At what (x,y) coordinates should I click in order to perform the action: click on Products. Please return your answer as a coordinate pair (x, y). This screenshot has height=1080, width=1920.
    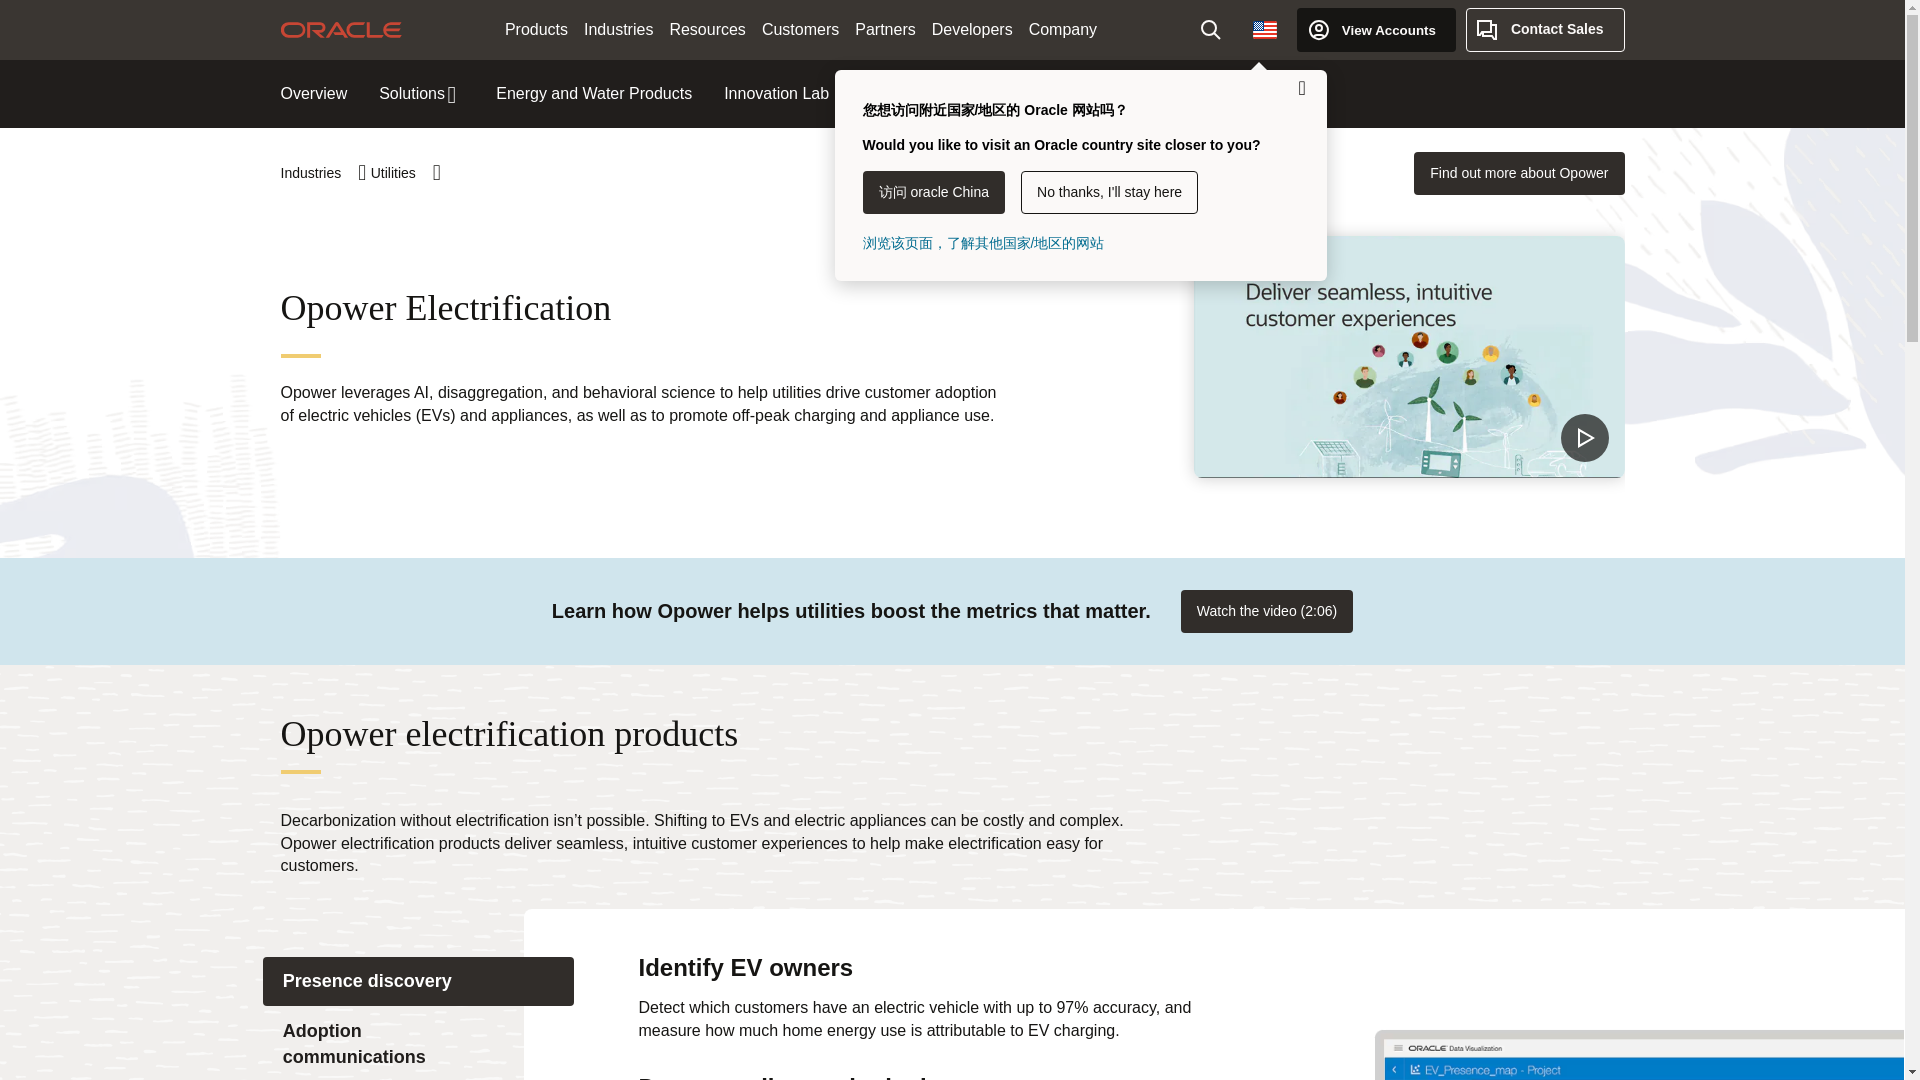
    Looking at the image, I should click on (536, 30).